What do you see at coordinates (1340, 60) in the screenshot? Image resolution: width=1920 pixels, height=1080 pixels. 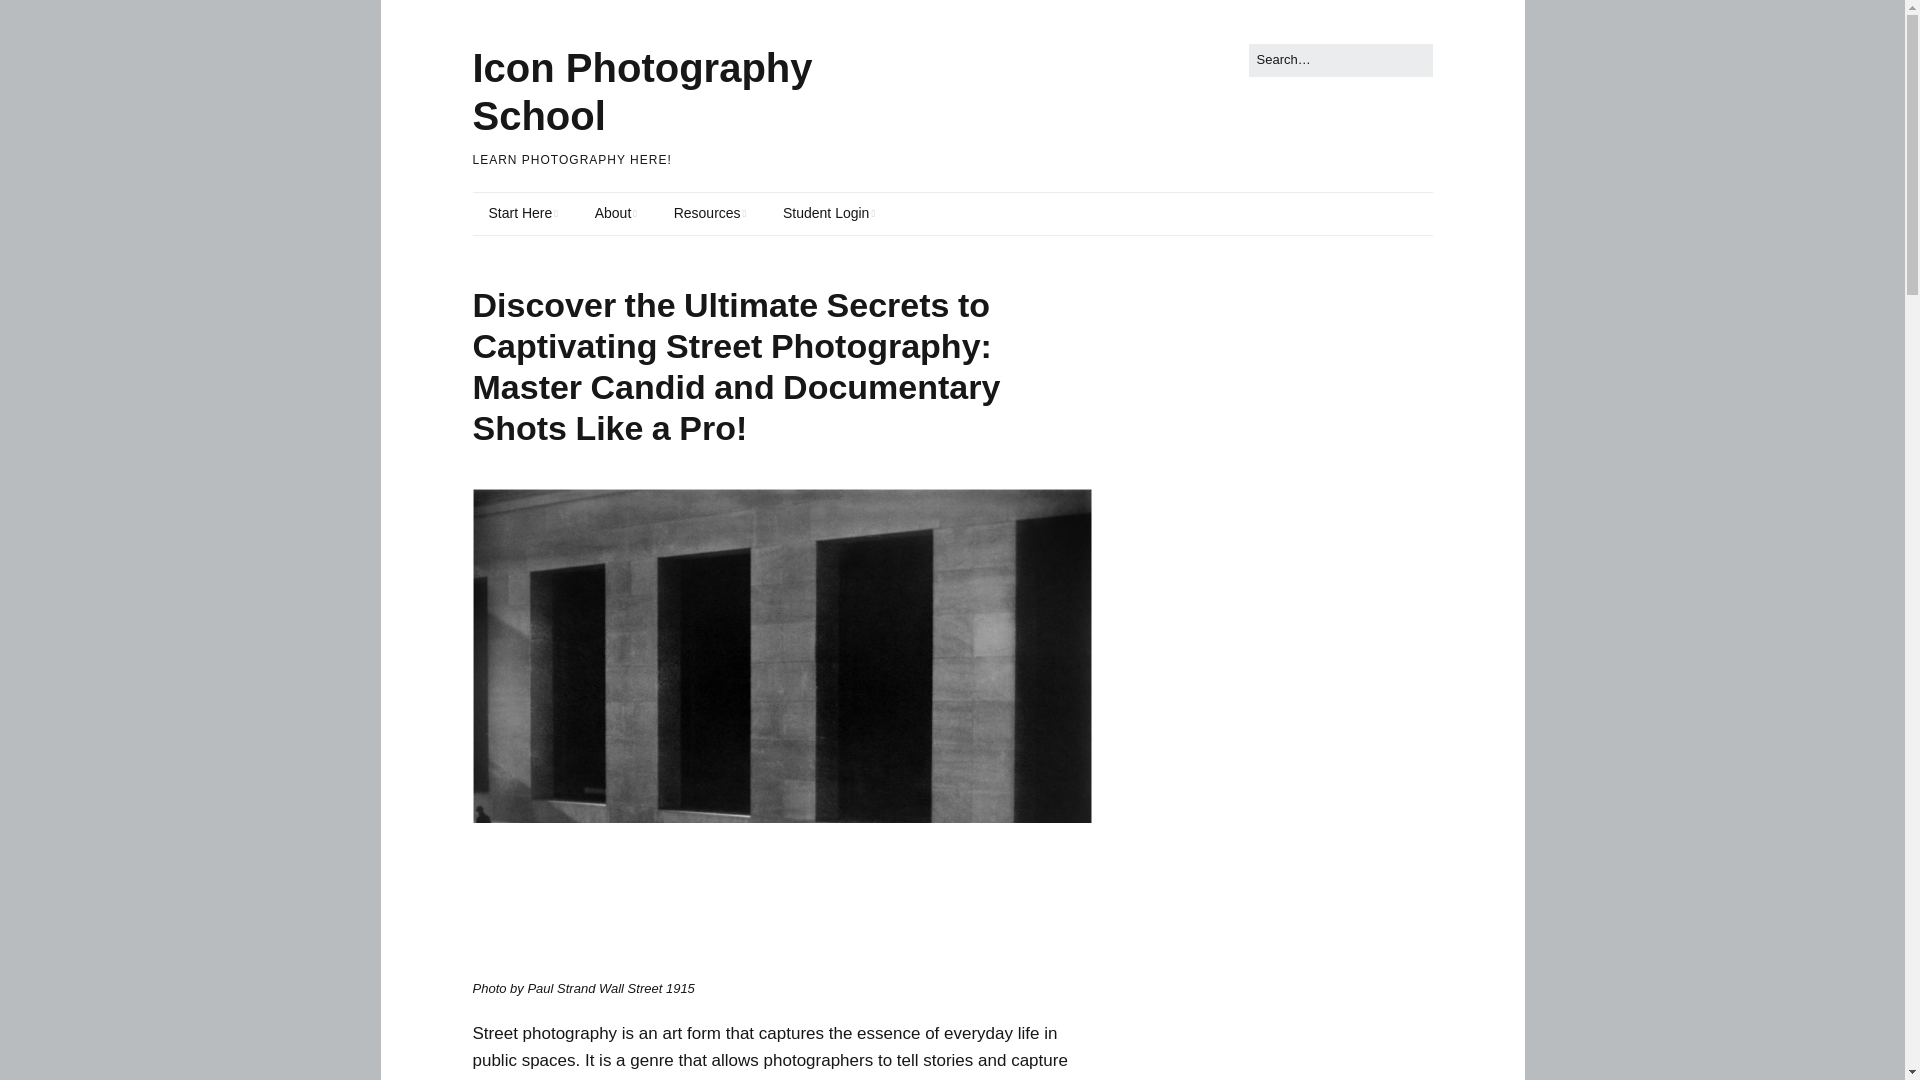 I see `Press Enter to submit your search` at bounding box center [1340, 60].